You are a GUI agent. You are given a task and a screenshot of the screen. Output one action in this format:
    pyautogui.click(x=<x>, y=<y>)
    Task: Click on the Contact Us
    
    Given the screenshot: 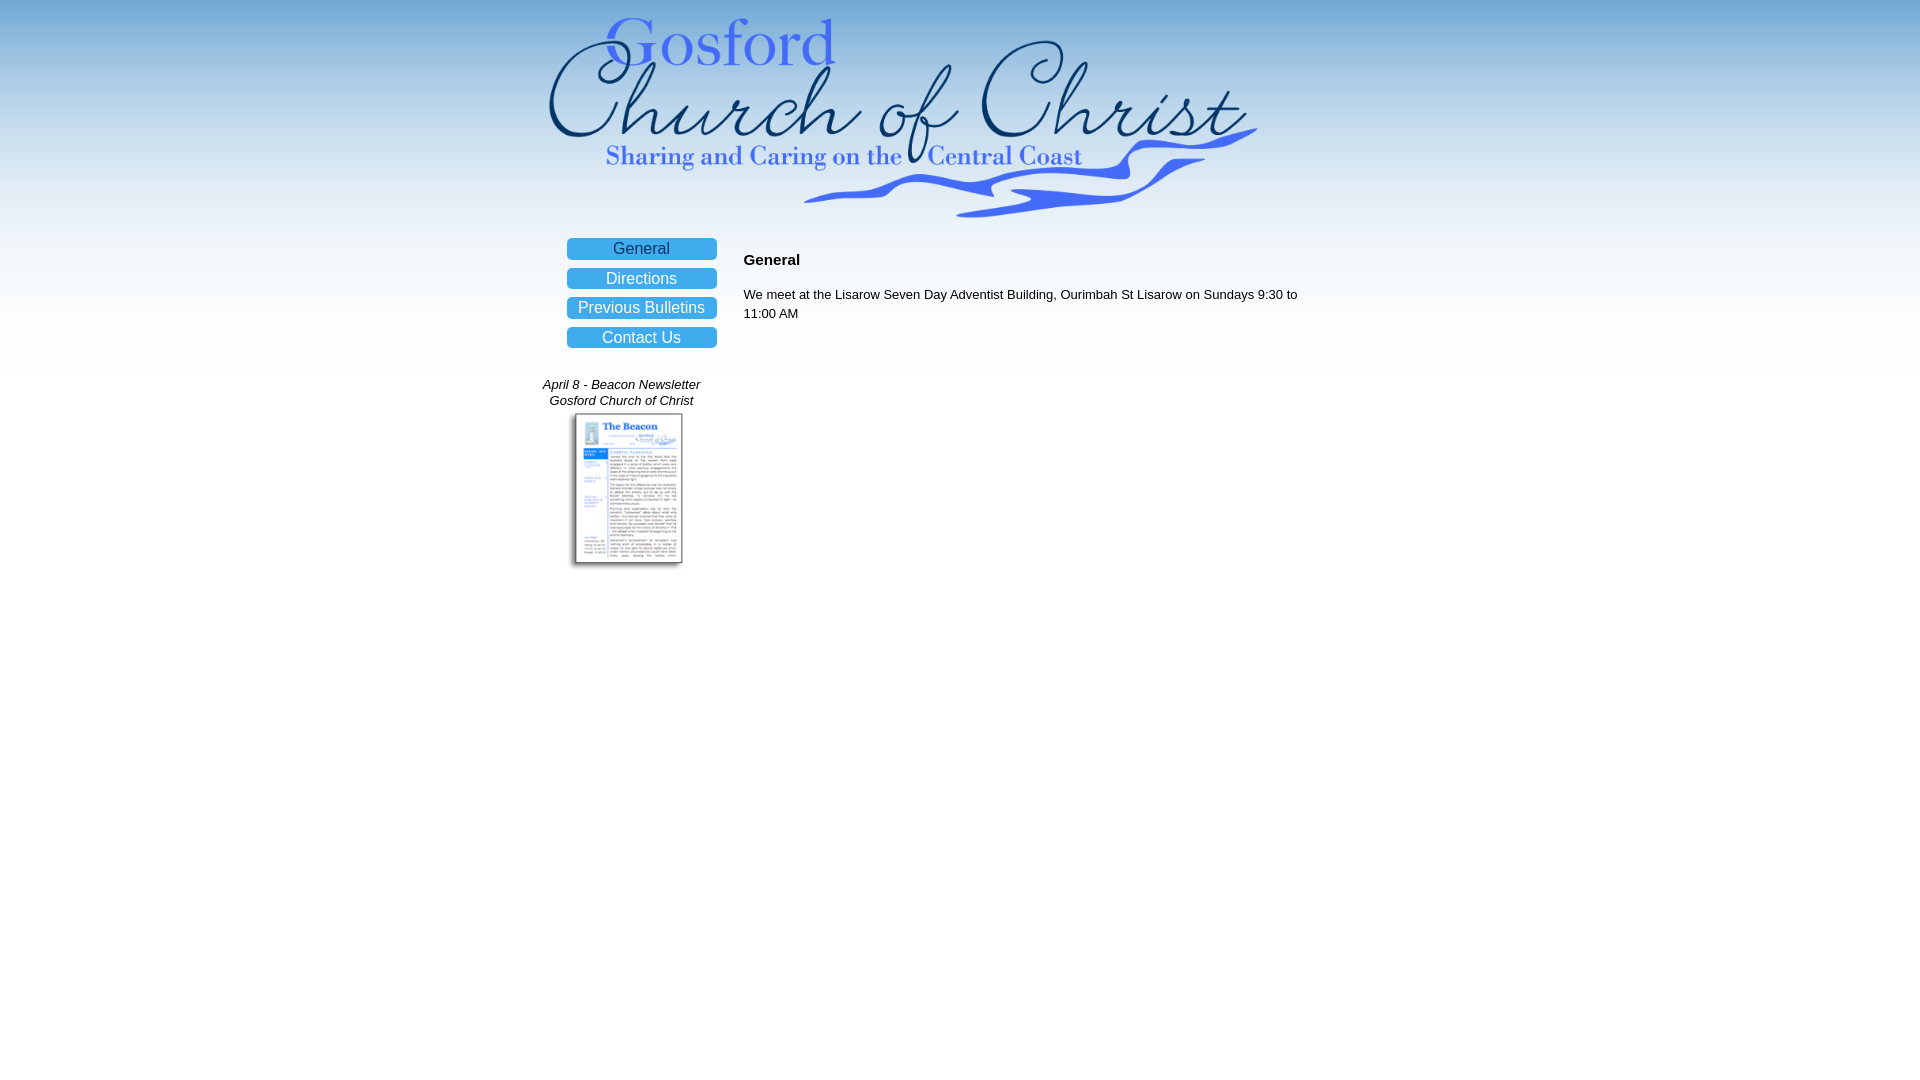 What is the action you would take?
    pyautogui.click(x=642, y=338)
    